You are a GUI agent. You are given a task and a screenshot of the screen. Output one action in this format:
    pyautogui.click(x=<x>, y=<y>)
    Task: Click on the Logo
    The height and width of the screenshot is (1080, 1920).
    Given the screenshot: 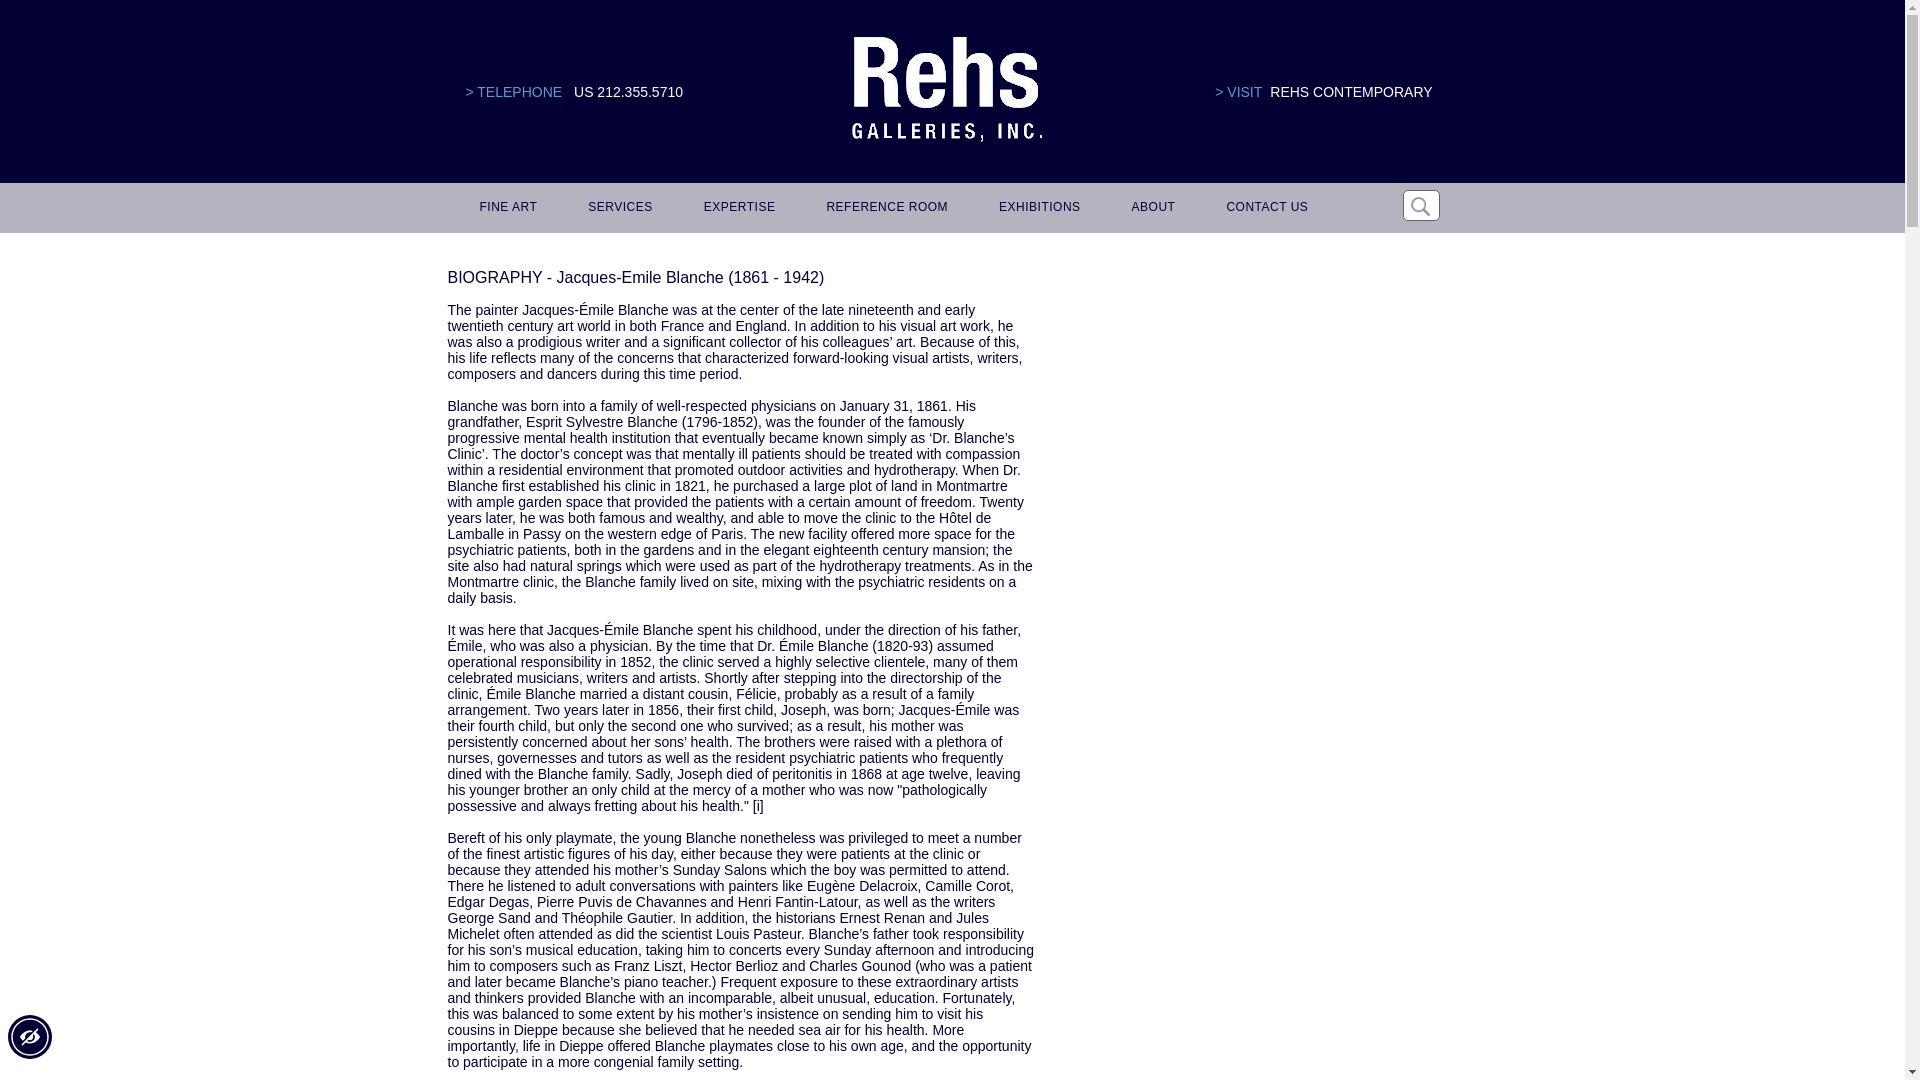 What is the action you would take?
    pyautogui.click(x=946, y=90)
    